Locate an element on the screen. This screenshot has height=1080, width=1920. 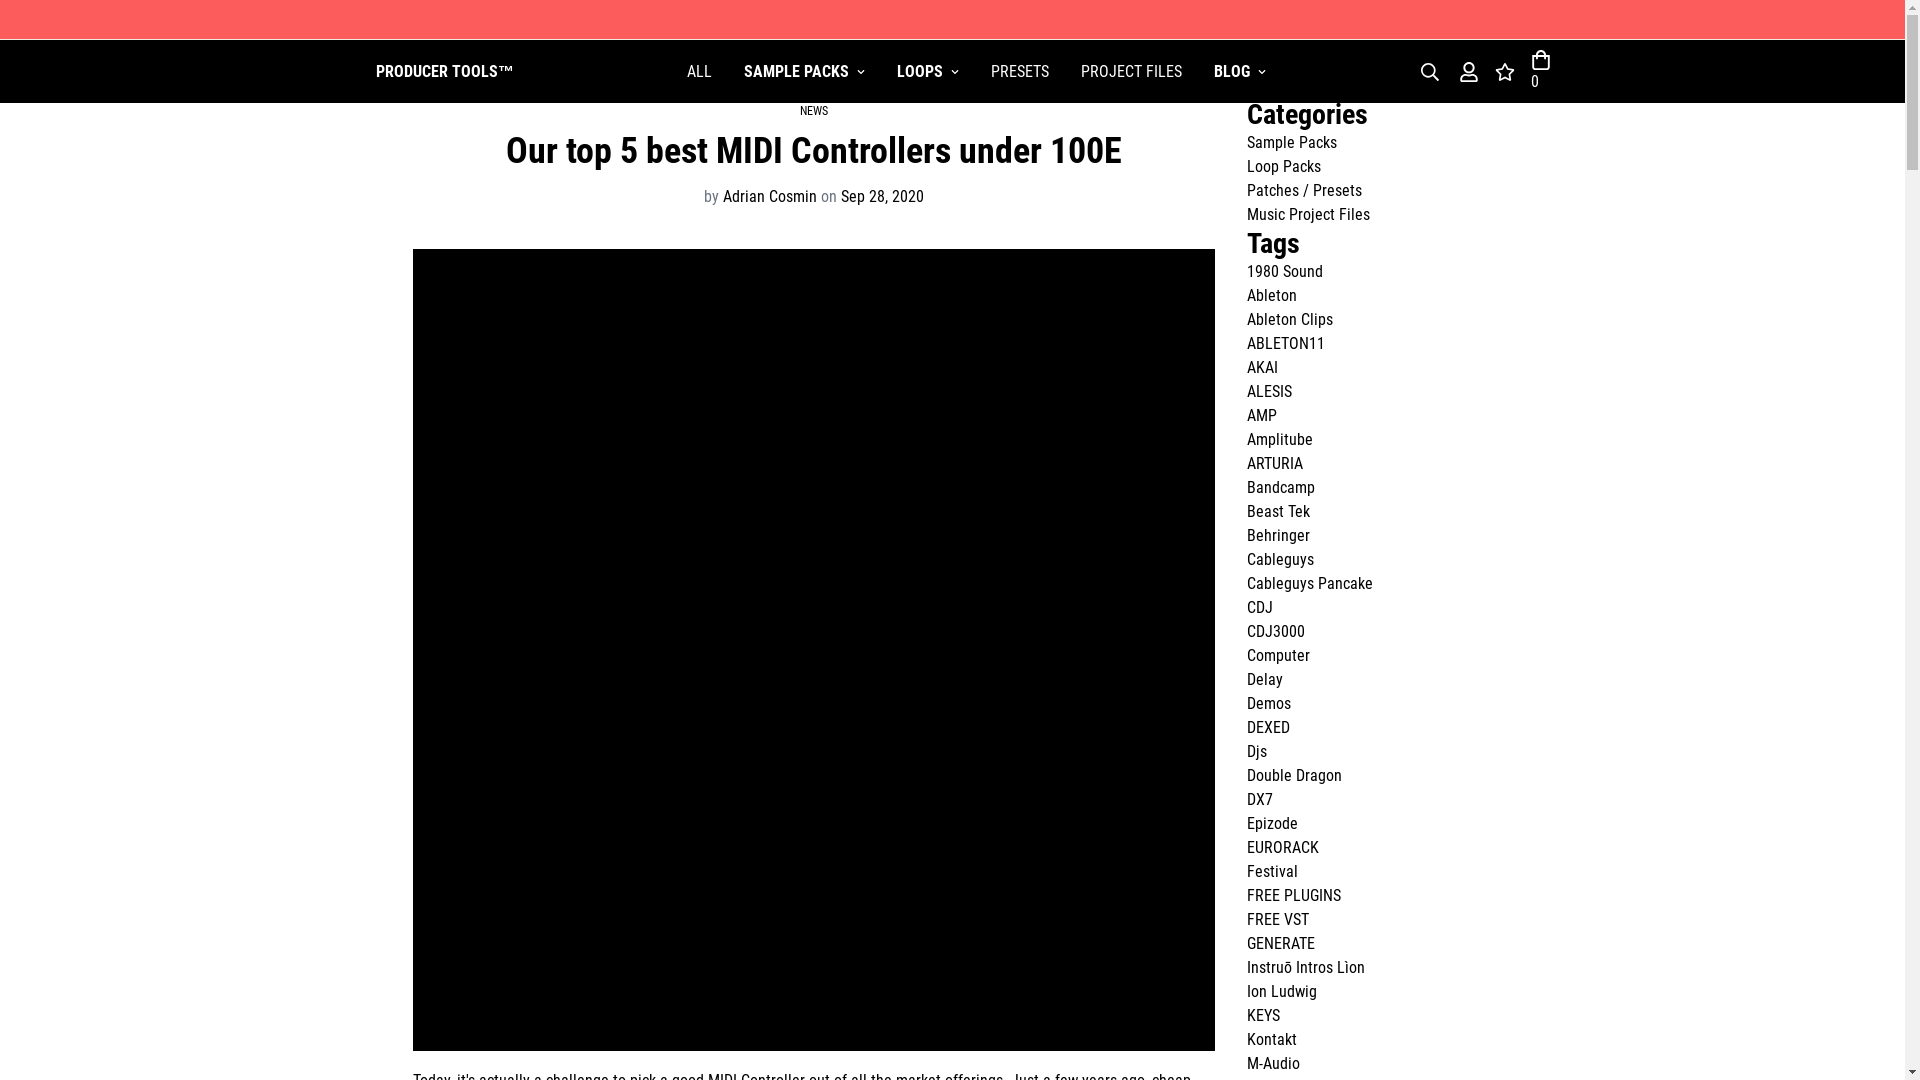
Show articles tagged ALESIS is located at coordinates (1268, 391).